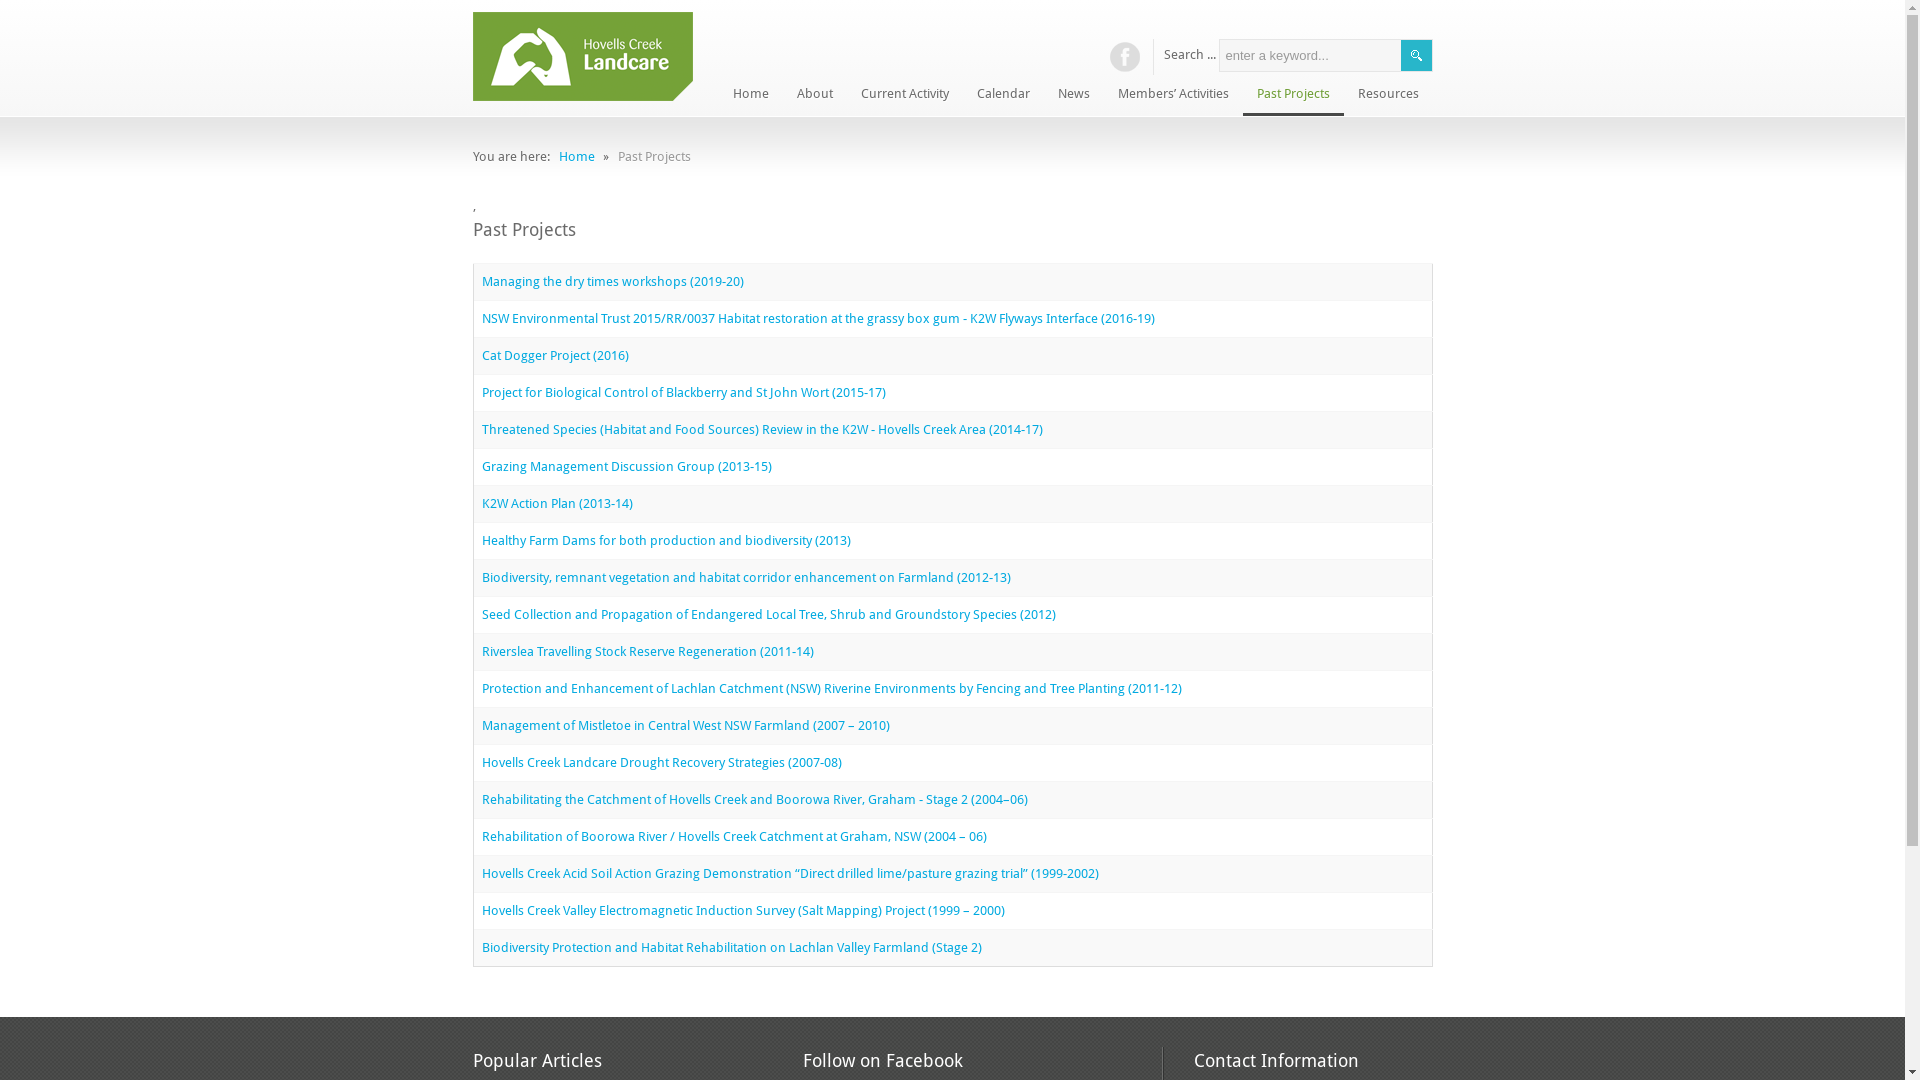 The height and width of the screenshot is (1080, 1920). I want to click on Managing the dry times workshops (2019-20), so click(613, 282).